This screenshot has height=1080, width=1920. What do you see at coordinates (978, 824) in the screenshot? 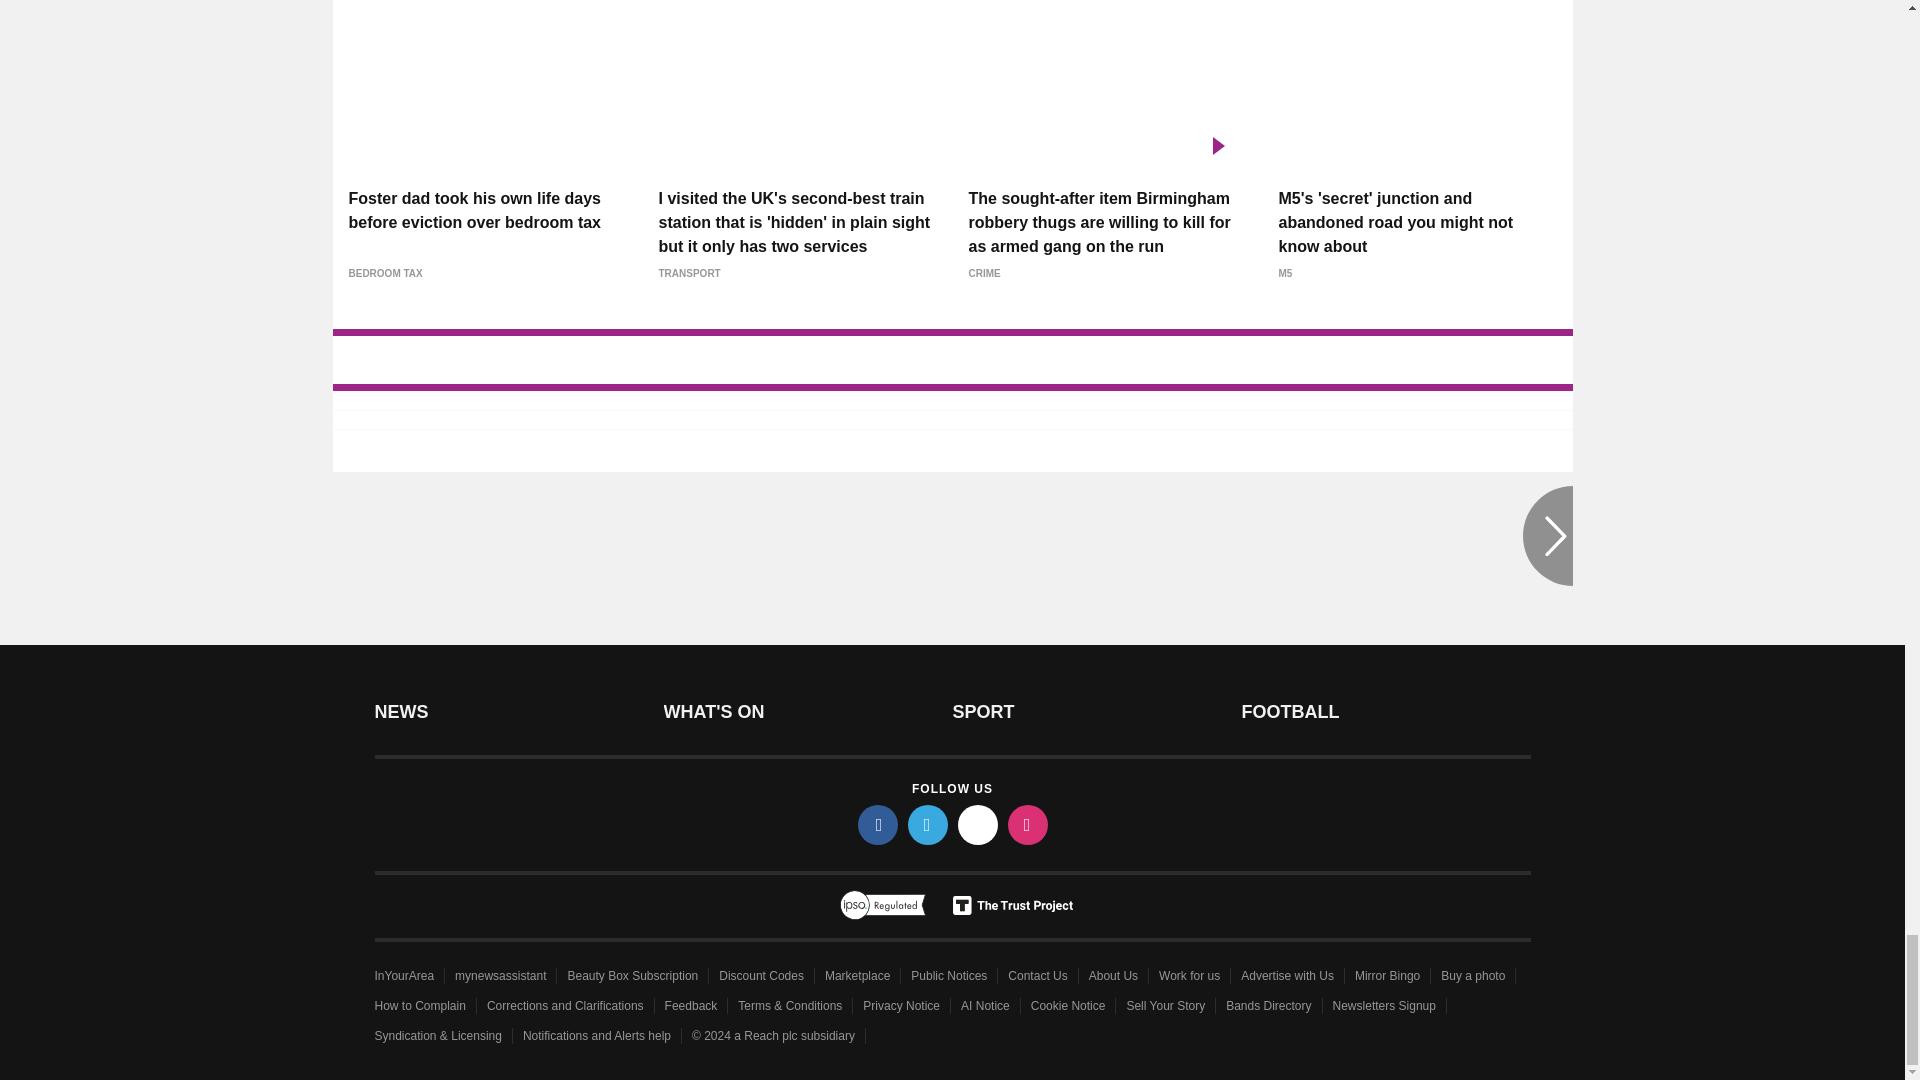
I see `tiktok` at bounding box center [978, 824].